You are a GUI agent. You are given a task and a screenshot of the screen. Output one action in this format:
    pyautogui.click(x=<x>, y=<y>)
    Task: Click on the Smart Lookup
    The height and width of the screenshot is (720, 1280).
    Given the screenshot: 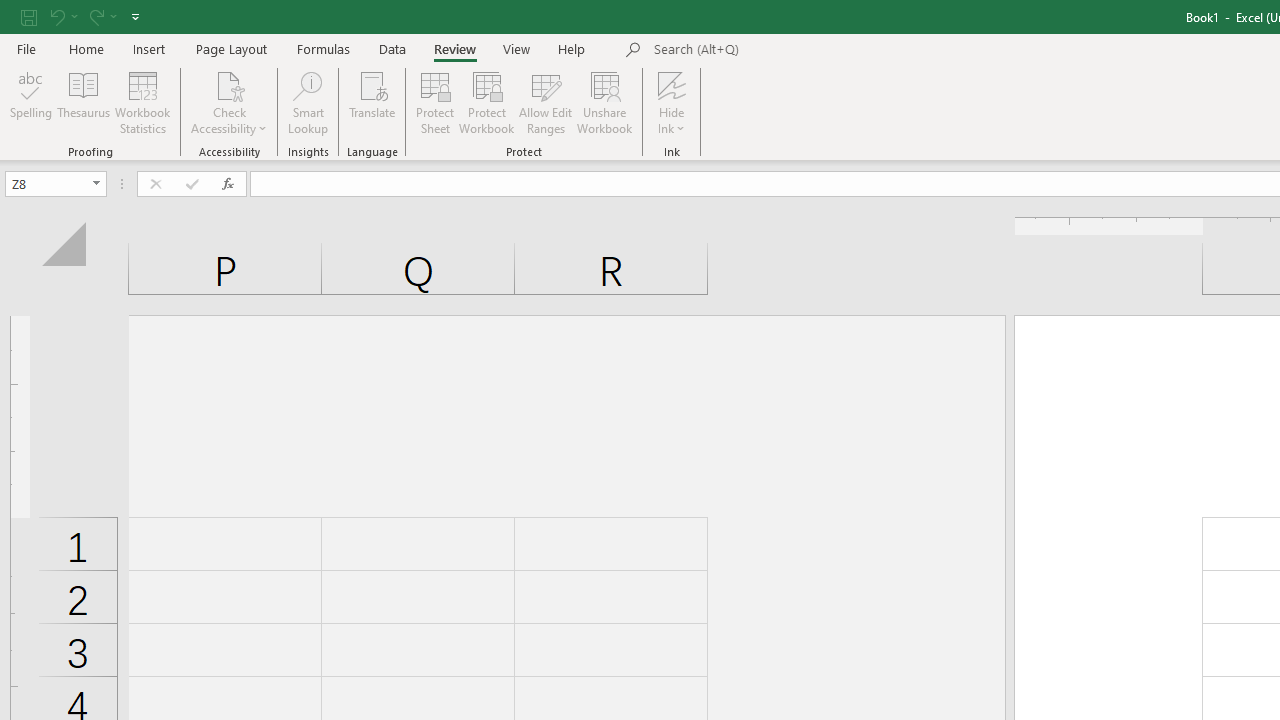 What is the action you would take?
    pyautogui.click(x=308, y=102)
    